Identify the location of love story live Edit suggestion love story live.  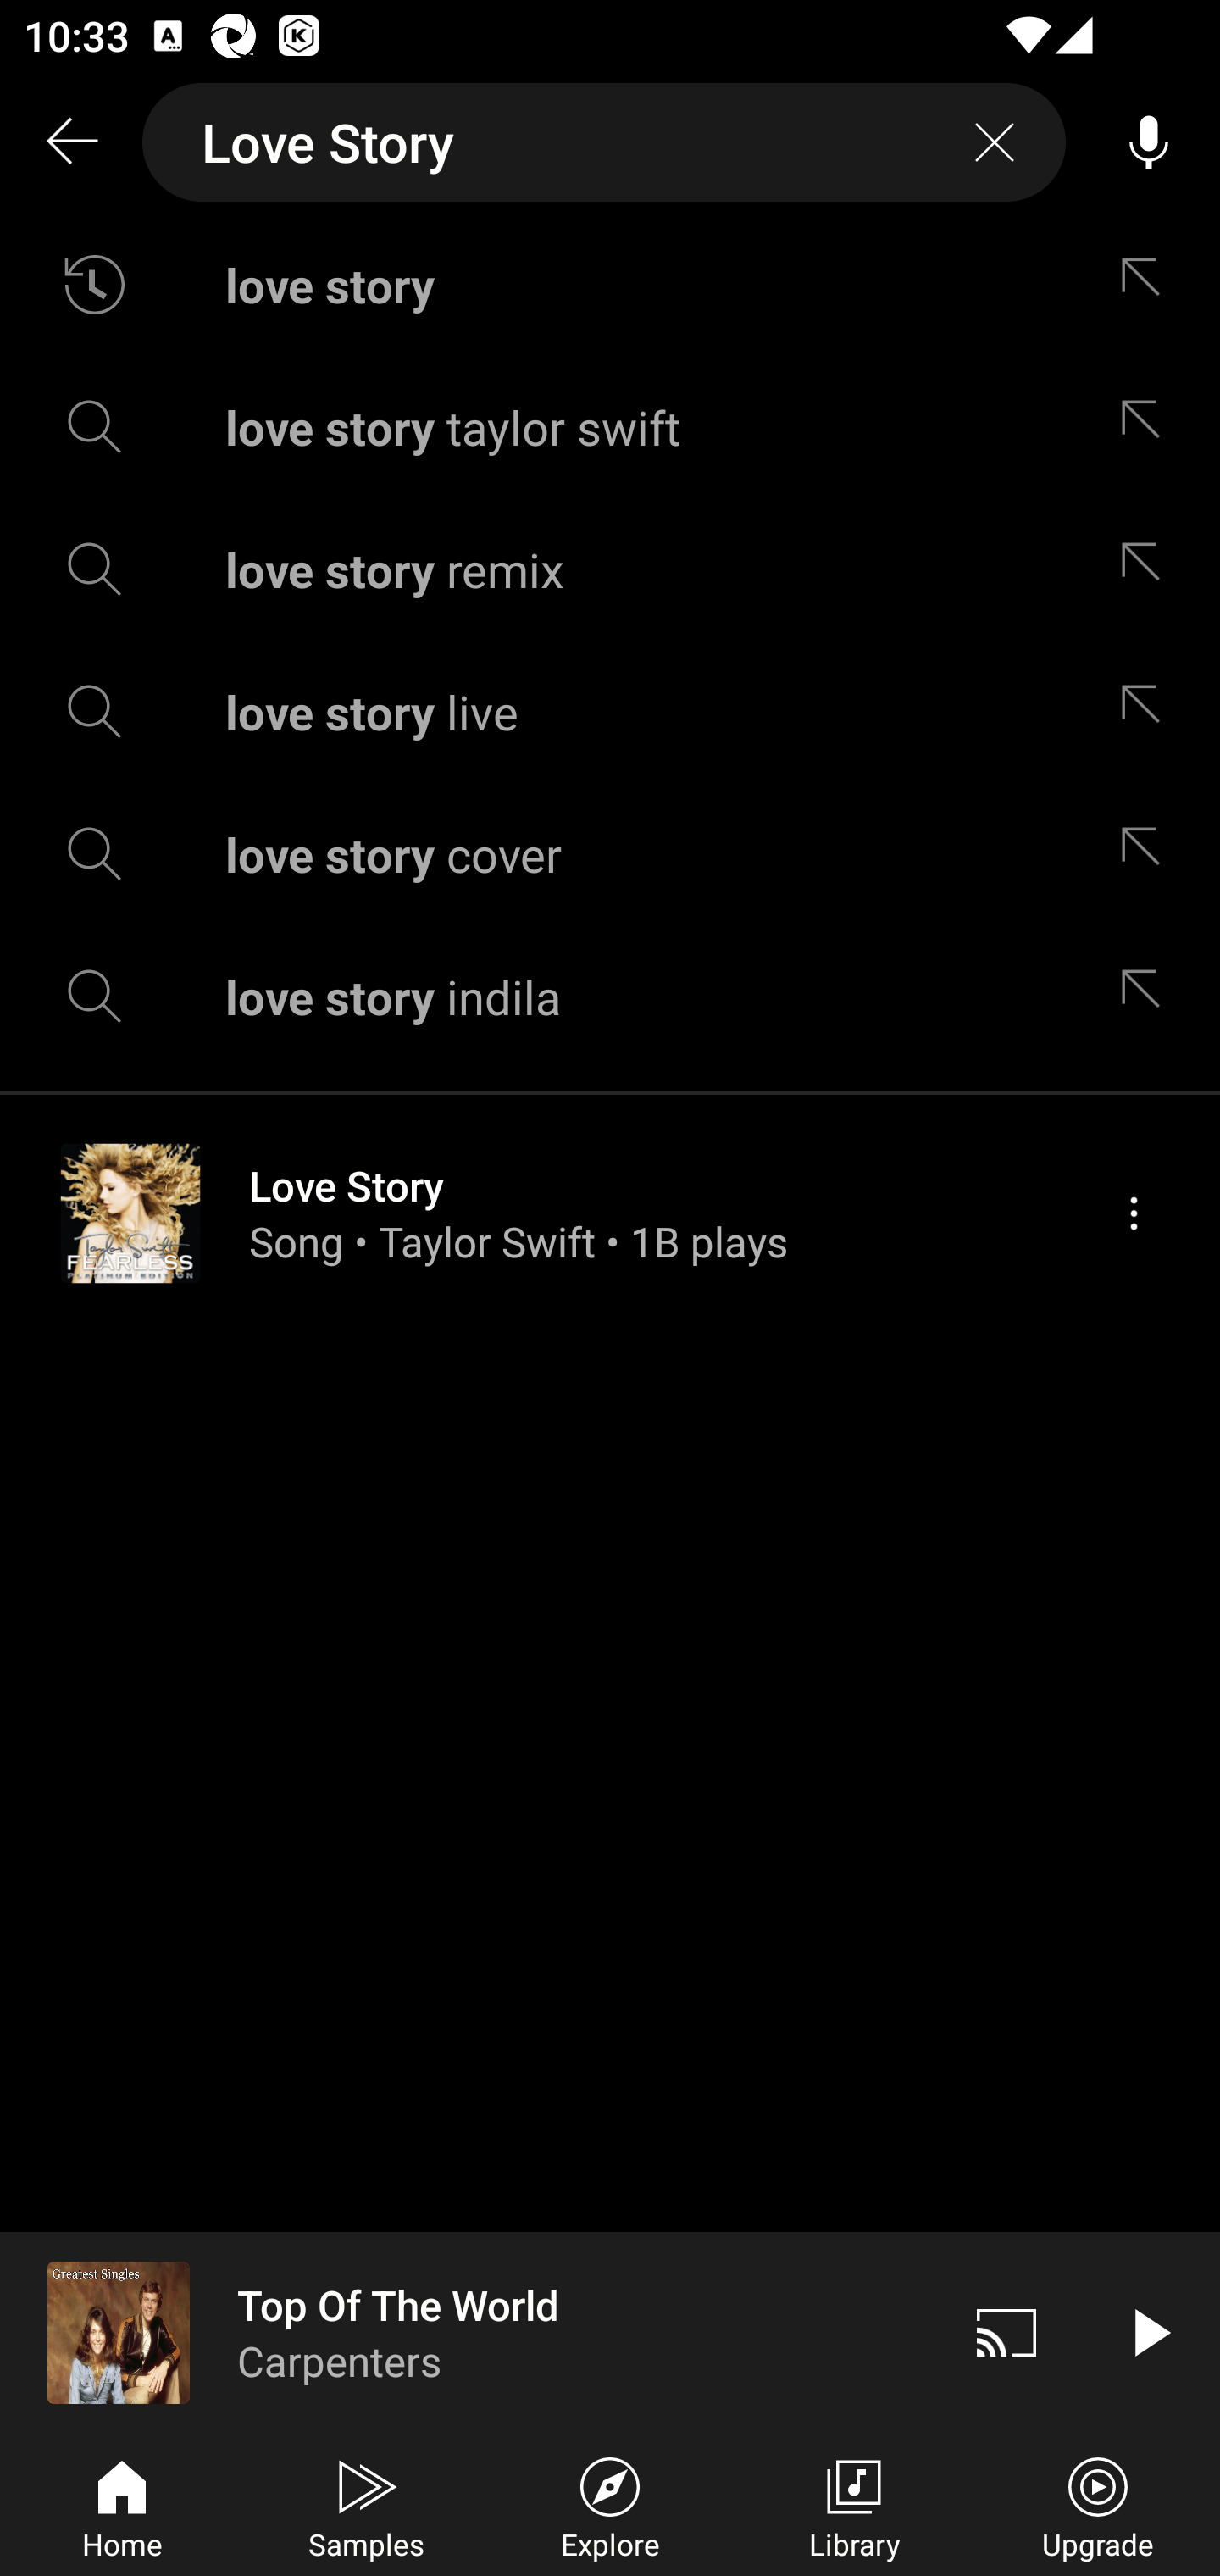
(610, 712).